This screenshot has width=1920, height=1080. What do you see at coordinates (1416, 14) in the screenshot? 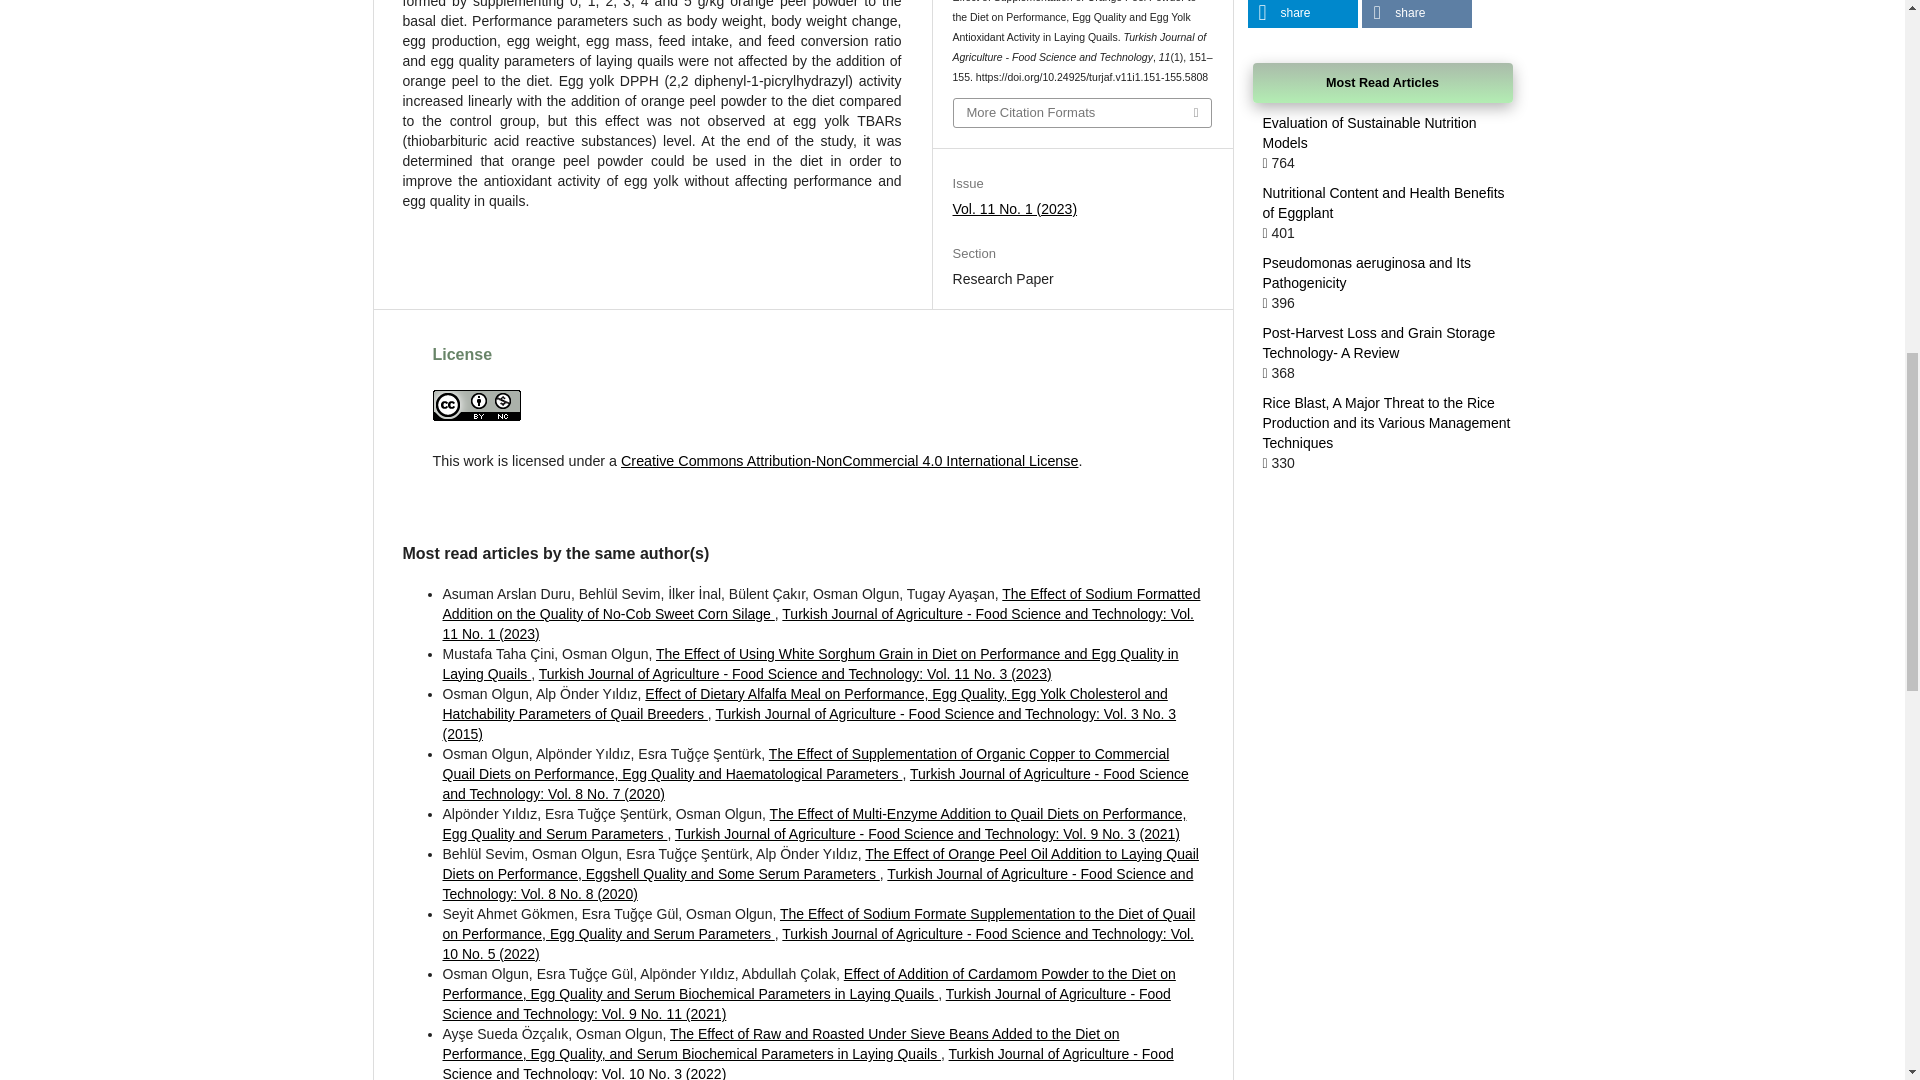
I see `Share on VK` at bounding box center [1416, 14].